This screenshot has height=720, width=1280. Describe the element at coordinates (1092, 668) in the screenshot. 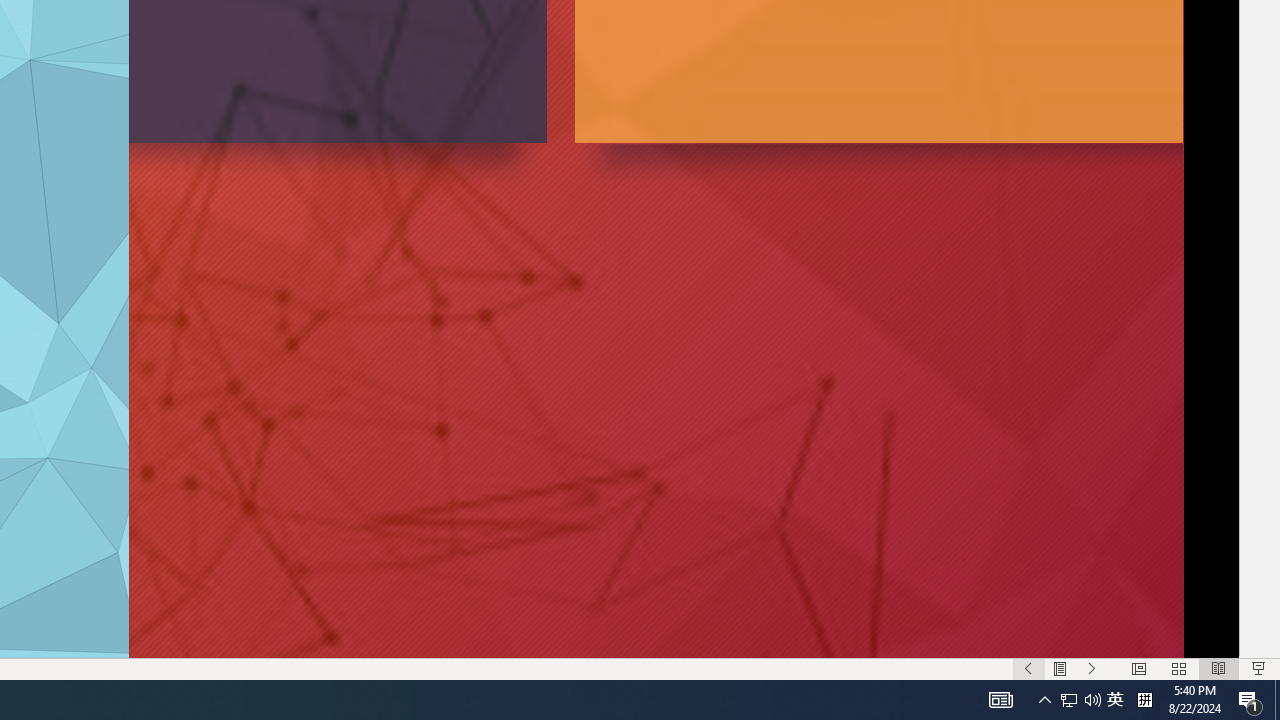

I see `Slide Show Next On` at that location.